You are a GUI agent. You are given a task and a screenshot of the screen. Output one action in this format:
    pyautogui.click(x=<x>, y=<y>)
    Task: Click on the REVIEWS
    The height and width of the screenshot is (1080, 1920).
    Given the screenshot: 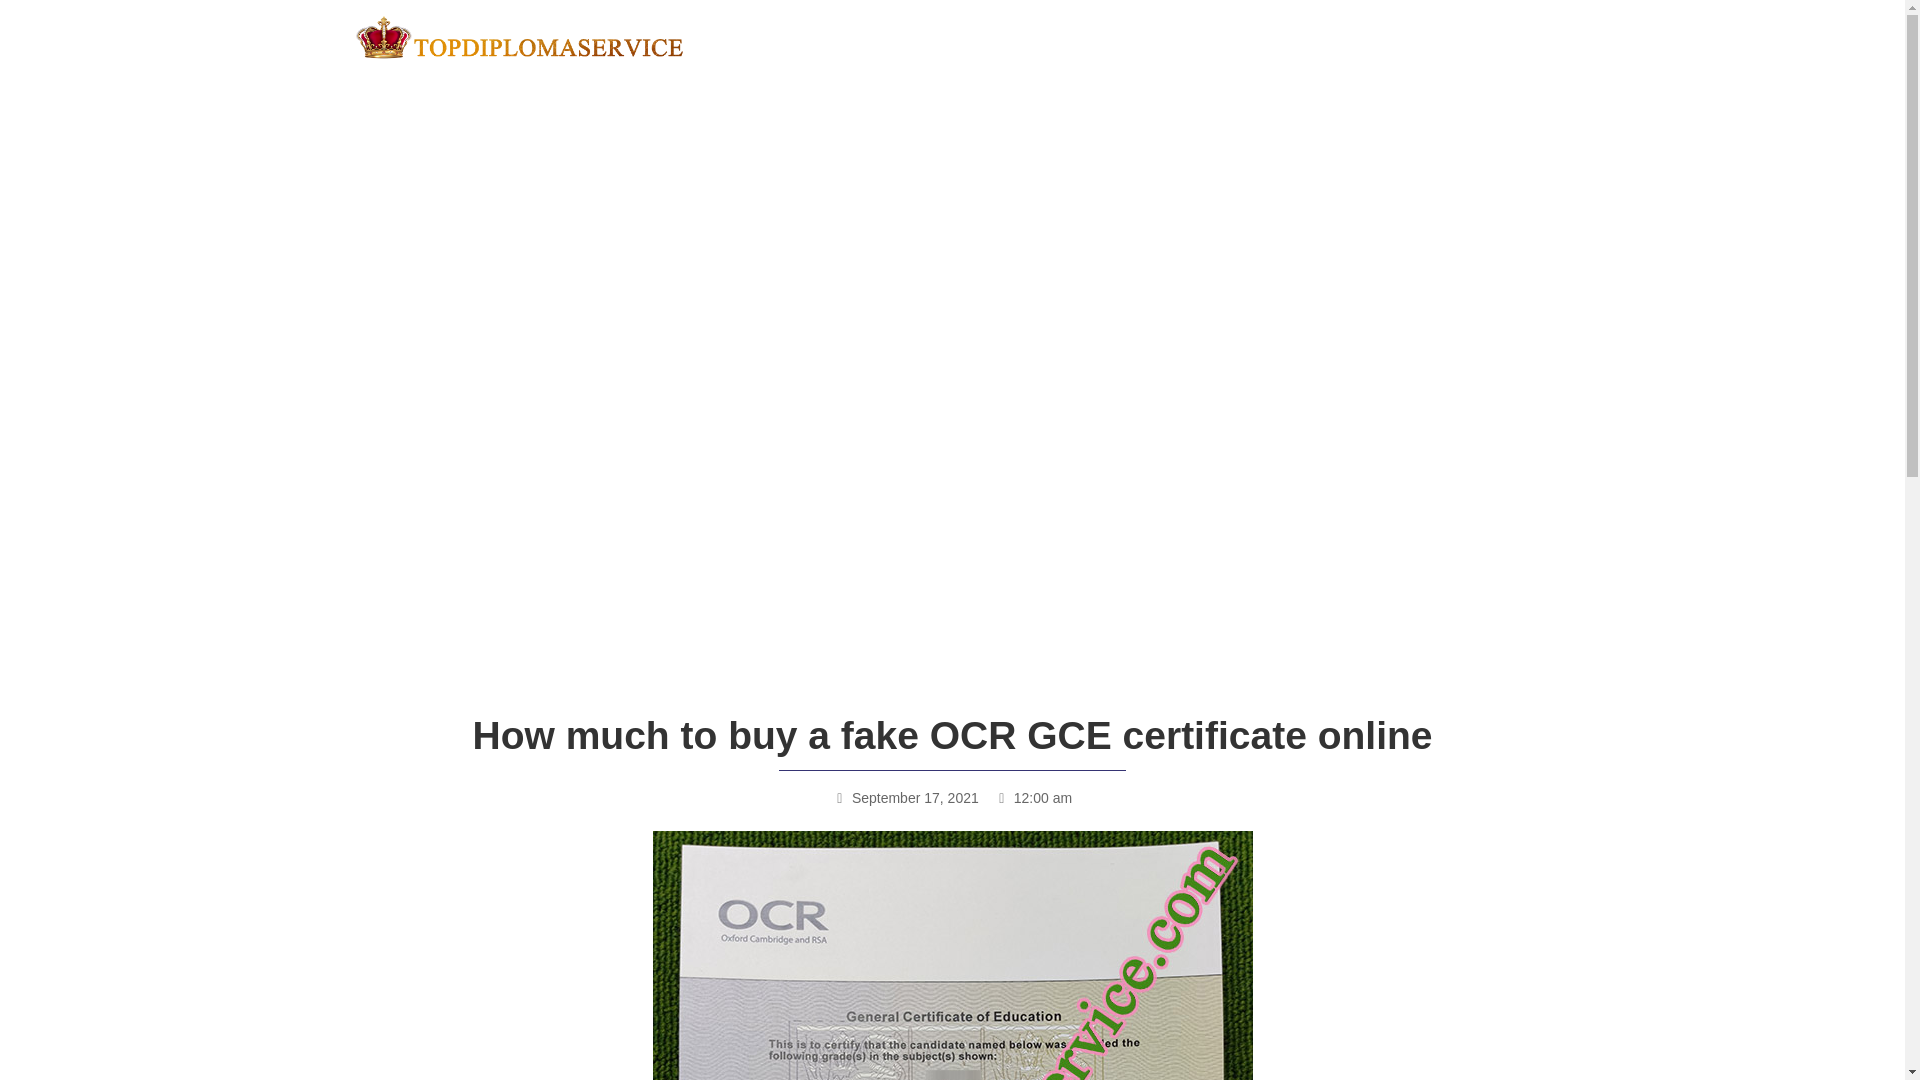 What is the action you would take?
    pyautogui.click(x=978, y=37)
    